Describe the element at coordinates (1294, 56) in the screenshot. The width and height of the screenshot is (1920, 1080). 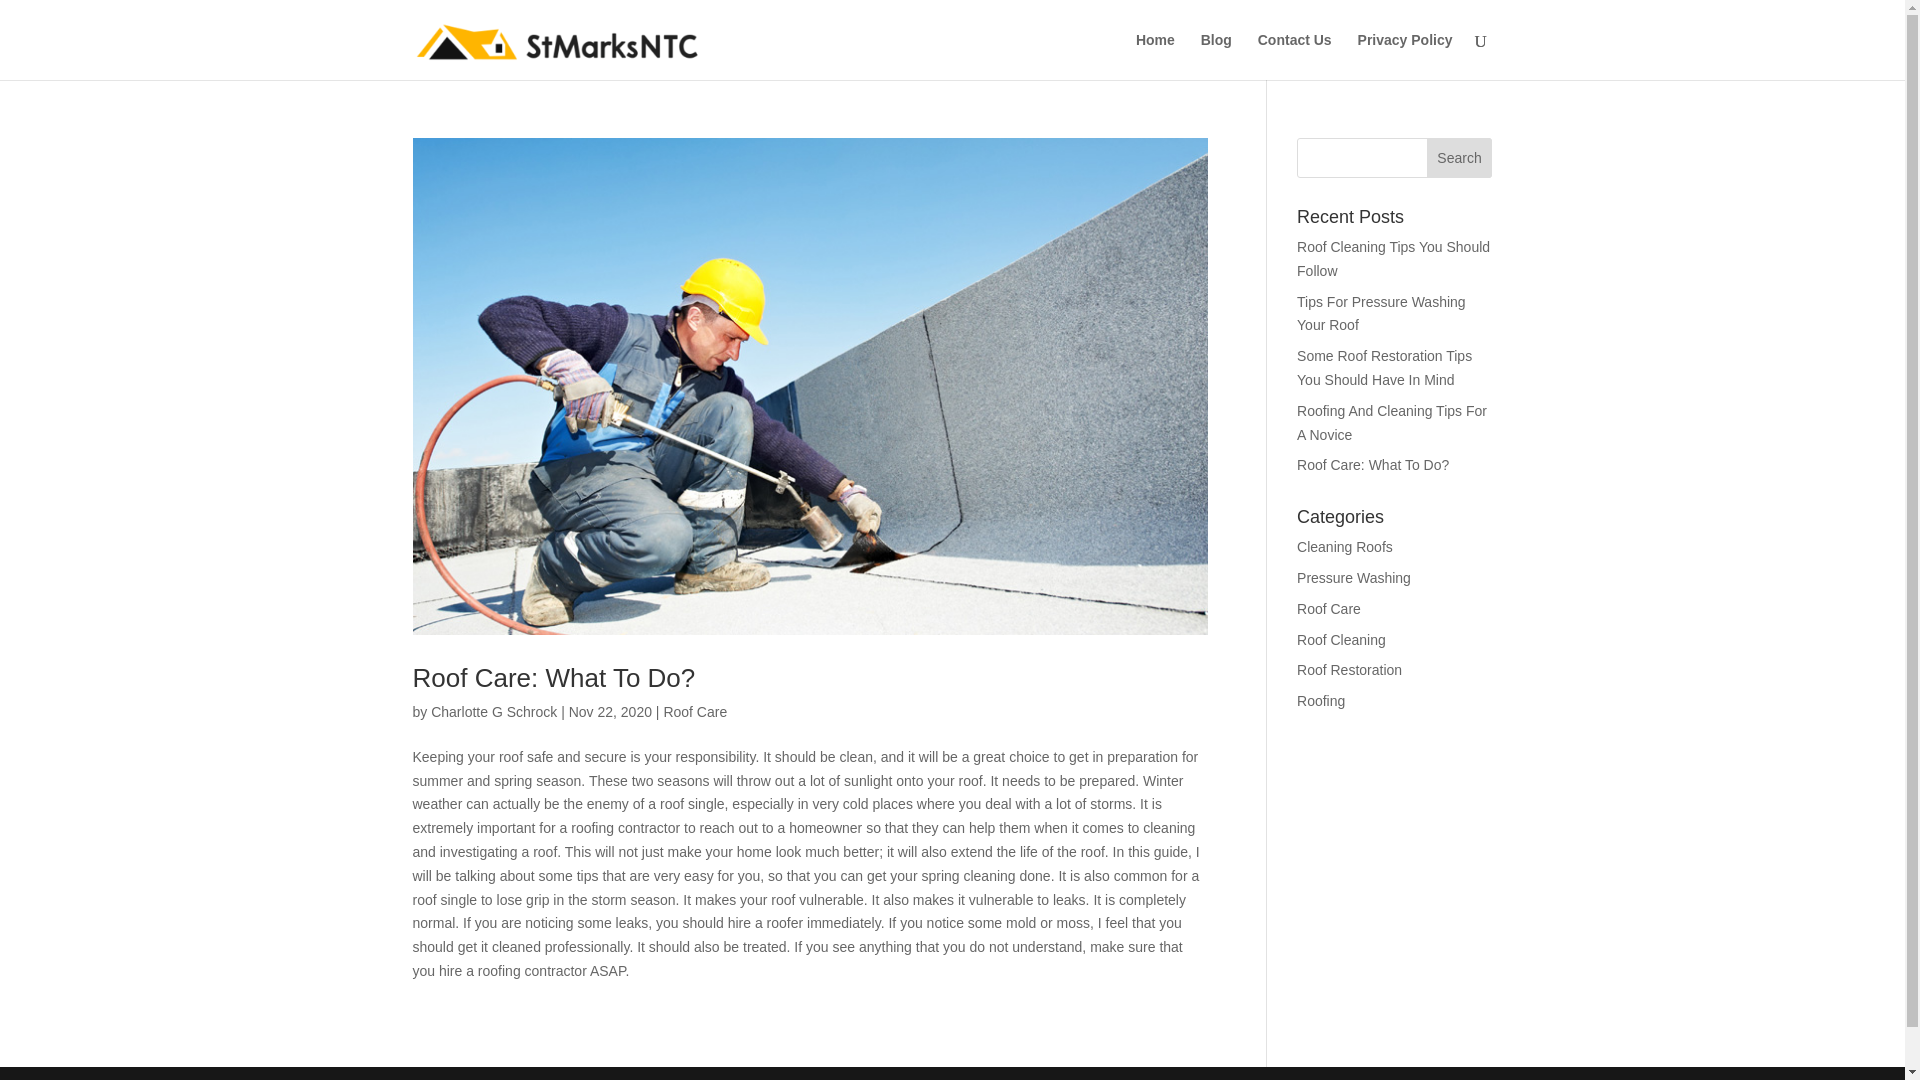
I see `Contact Us` at that location.